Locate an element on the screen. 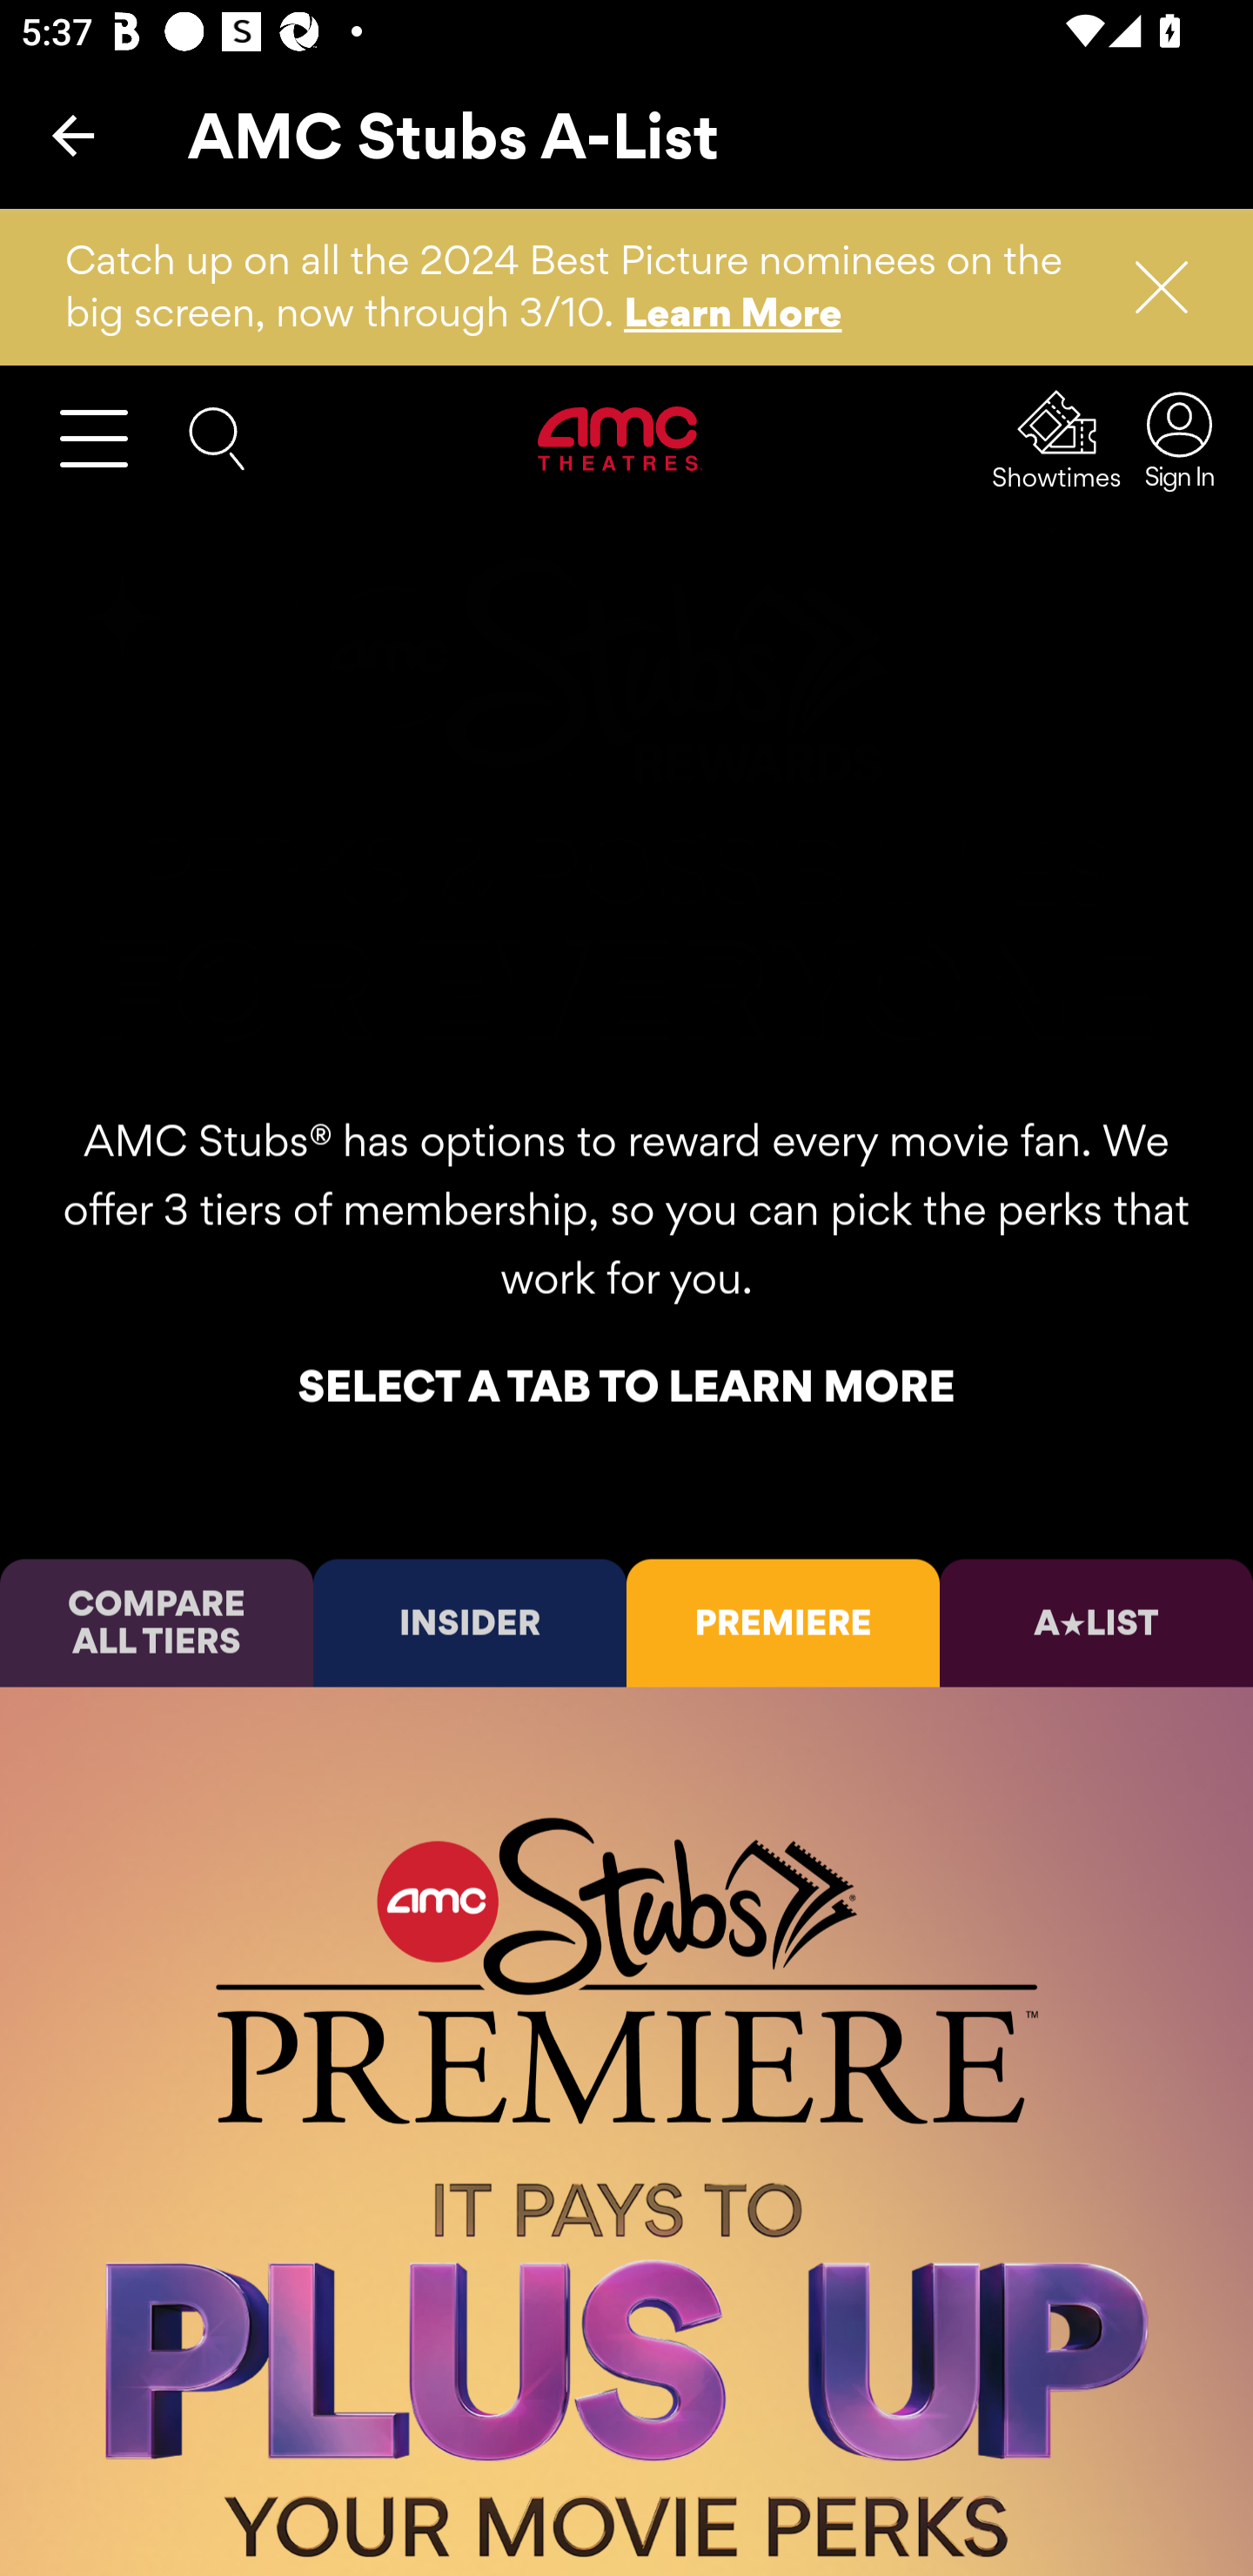 The width and height of the screenshot is (1253, 2576). PREMIERE is located at coordinates (783, 1622).